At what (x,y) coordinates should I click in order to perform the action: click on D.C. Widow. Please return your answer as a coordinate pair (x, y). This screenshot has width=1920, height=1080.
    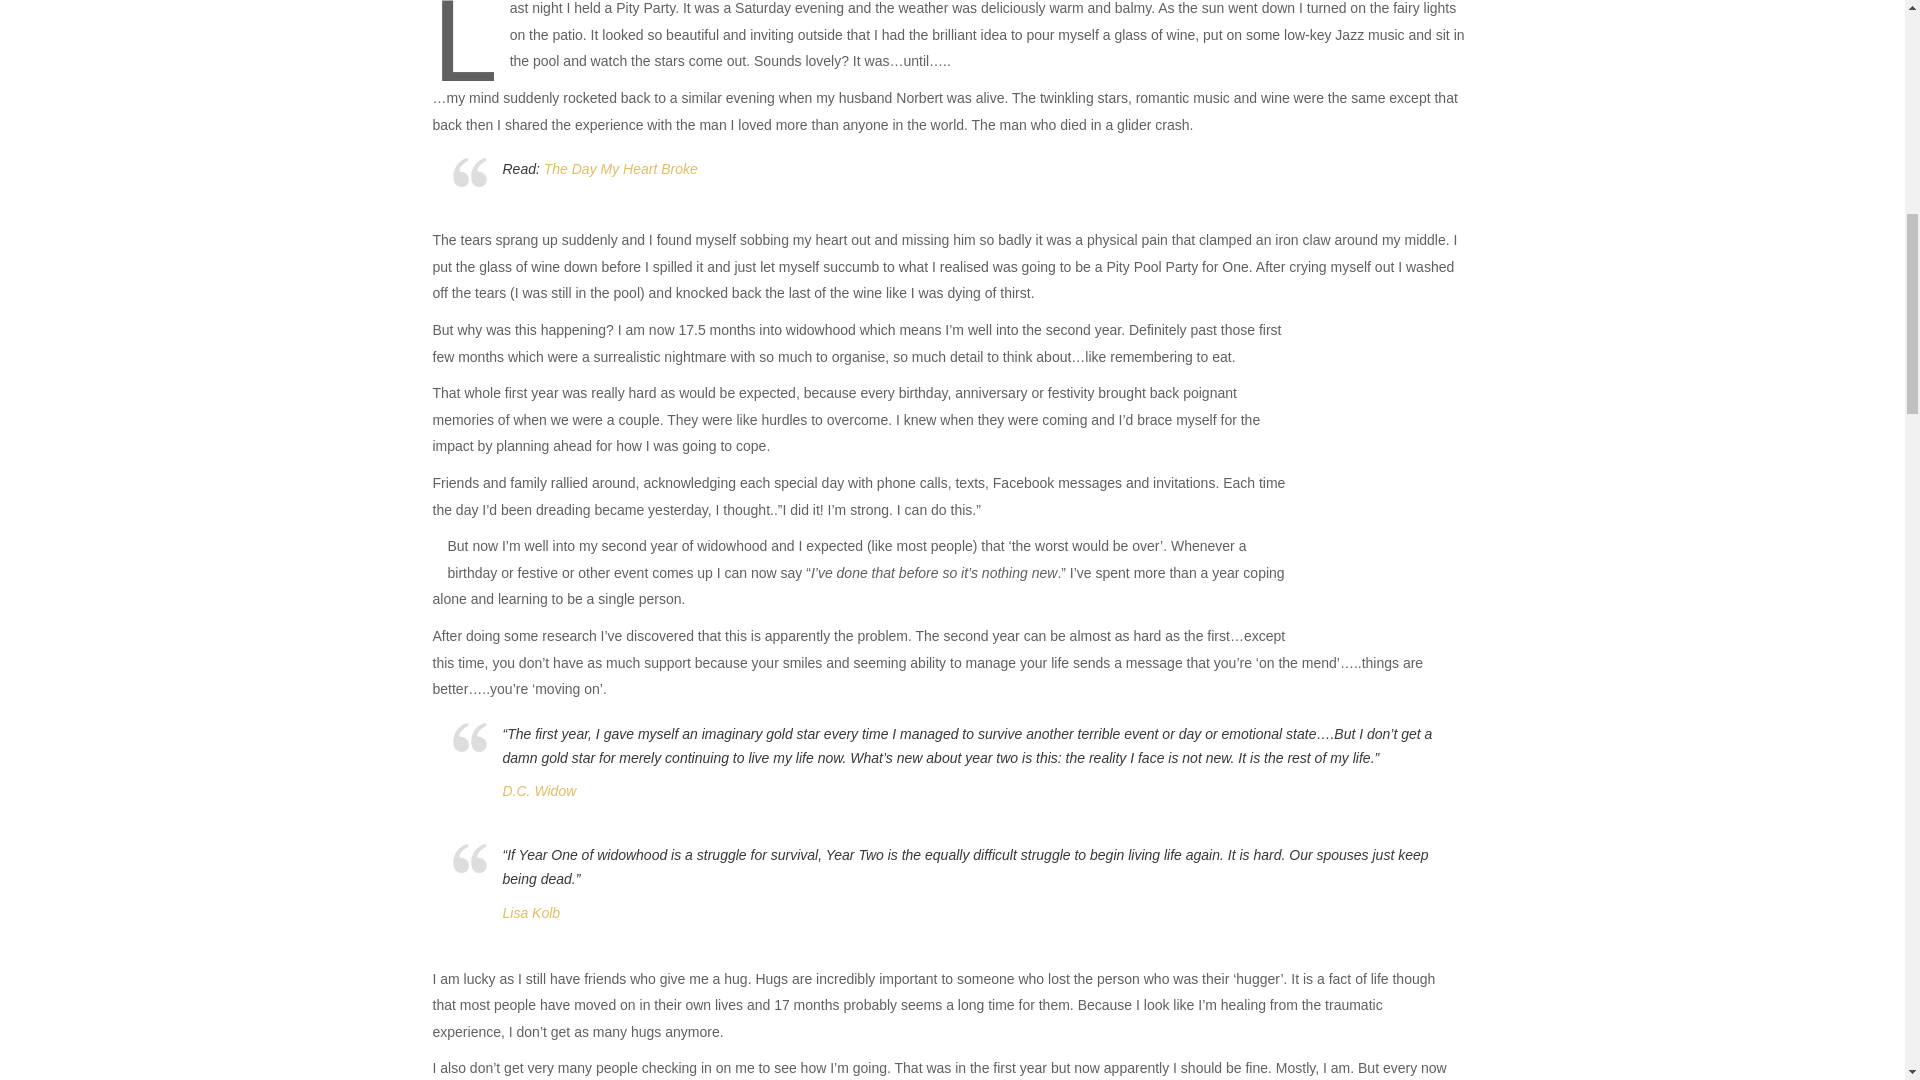
    Looking at the image, I should click on (538, 791).